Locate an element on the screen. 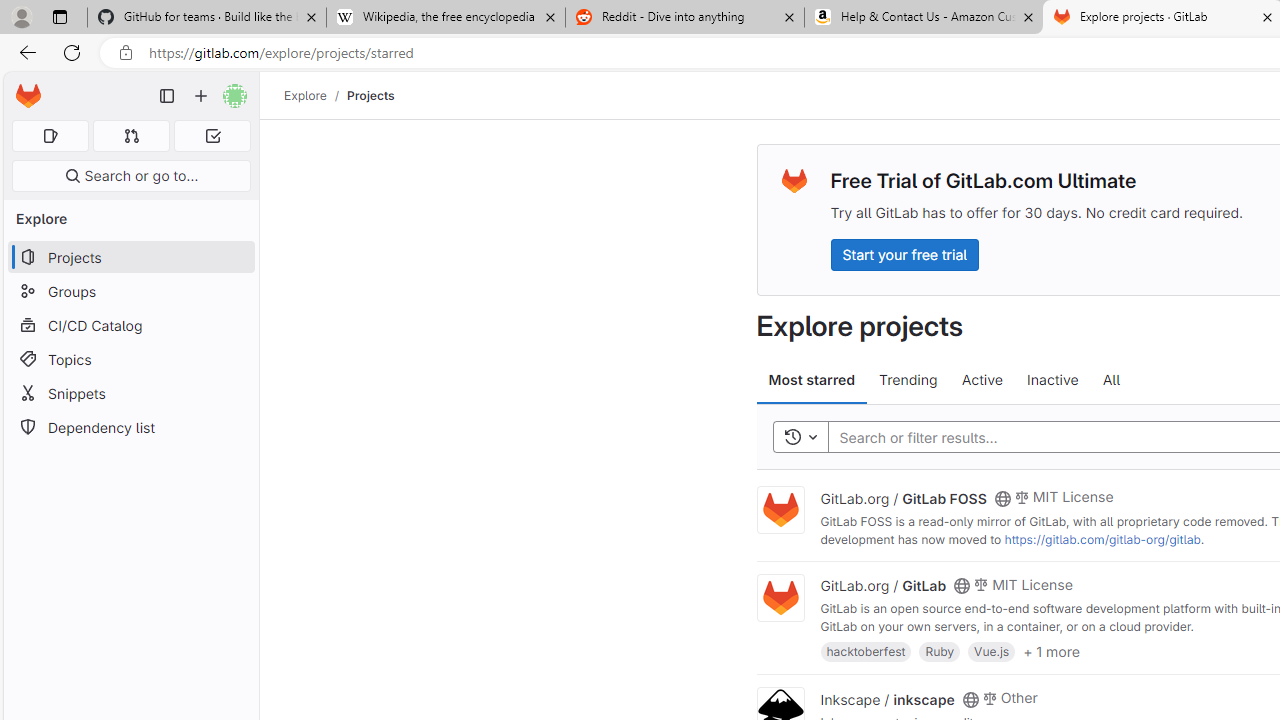 The width and height of the screenshot is (1280, 720). Groups is located at coordinates (130, 292).